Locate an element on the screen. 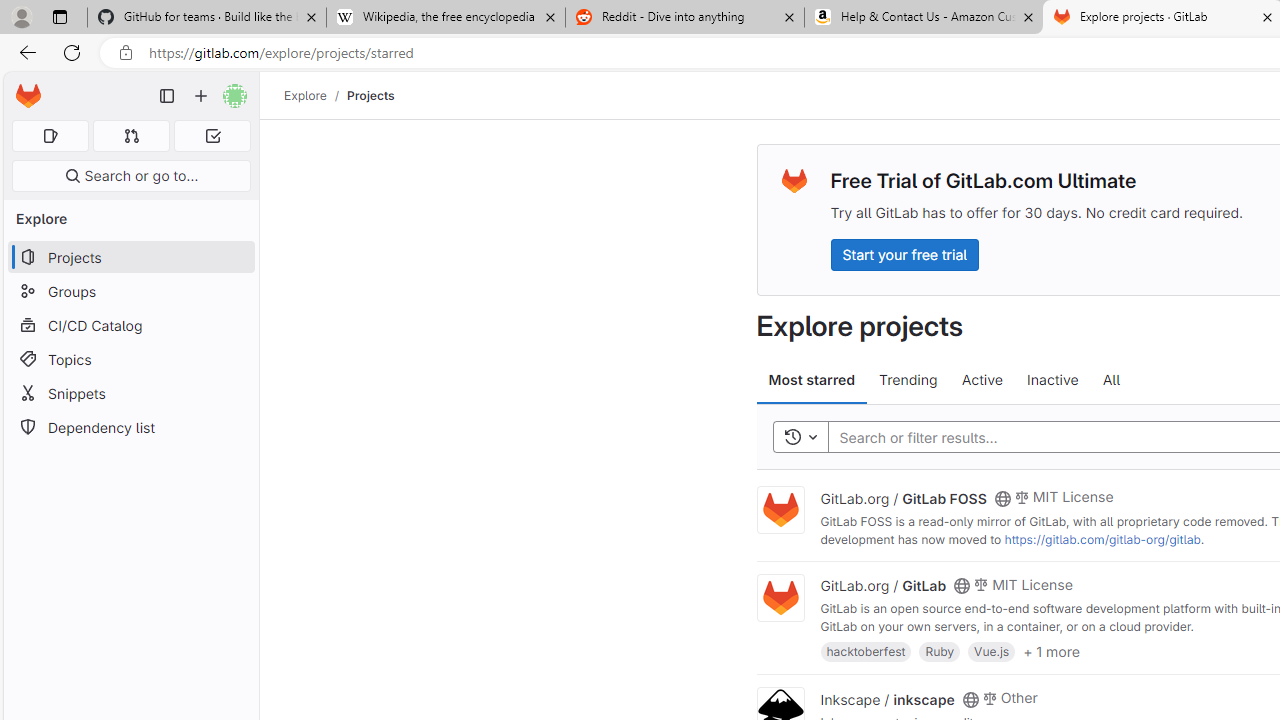 The width and height of the screenshot is (1280, 720). Groups is located at coordinates (130, 292).